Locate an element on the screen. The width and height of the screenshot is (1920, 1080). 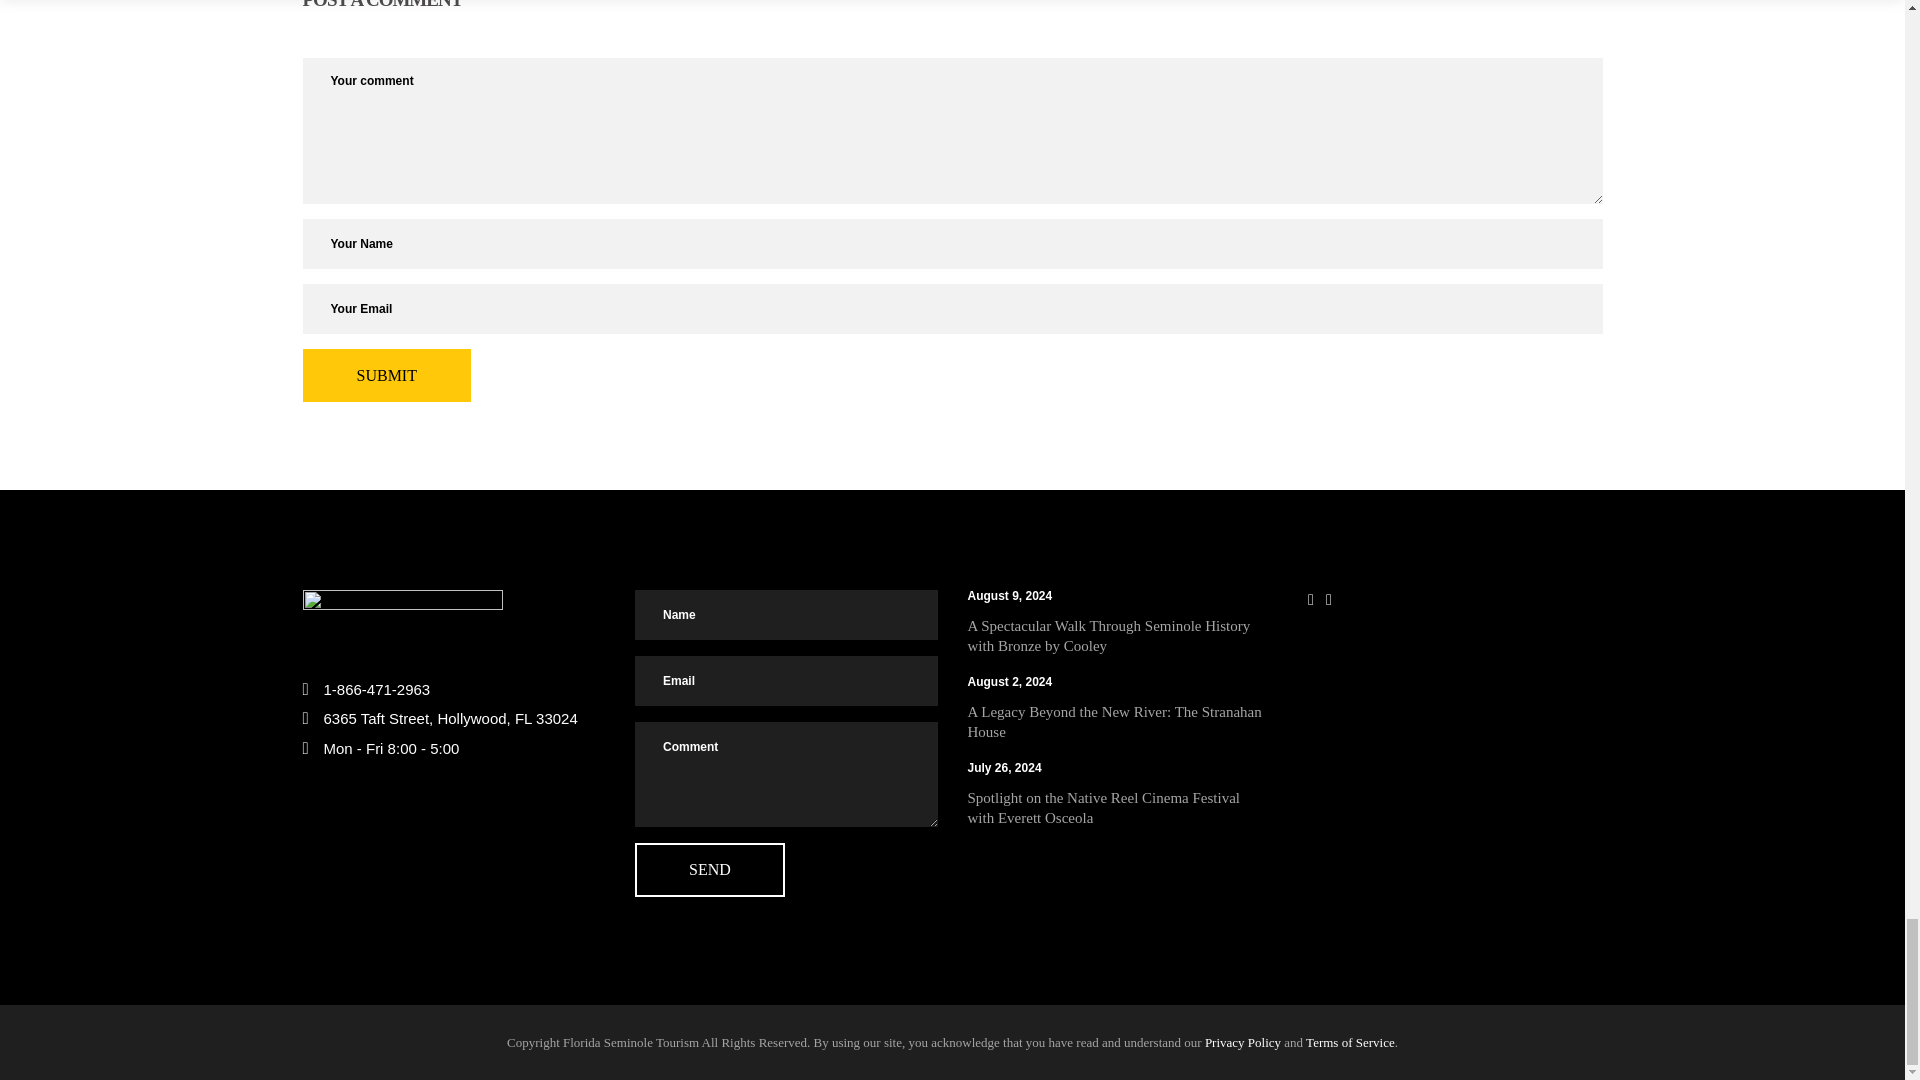
A Legacy Beyond the New River: The Stranahan House is located at coordinates (1114, 722).